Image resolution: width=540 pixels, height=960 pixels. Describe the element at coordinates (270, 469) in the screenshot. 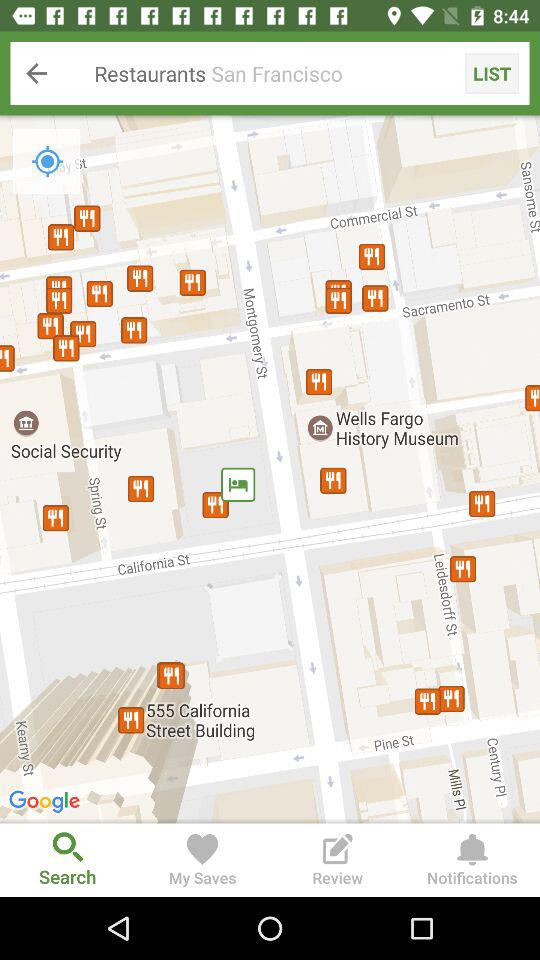

I see `turn off item below restaurants san francisco` at that location.